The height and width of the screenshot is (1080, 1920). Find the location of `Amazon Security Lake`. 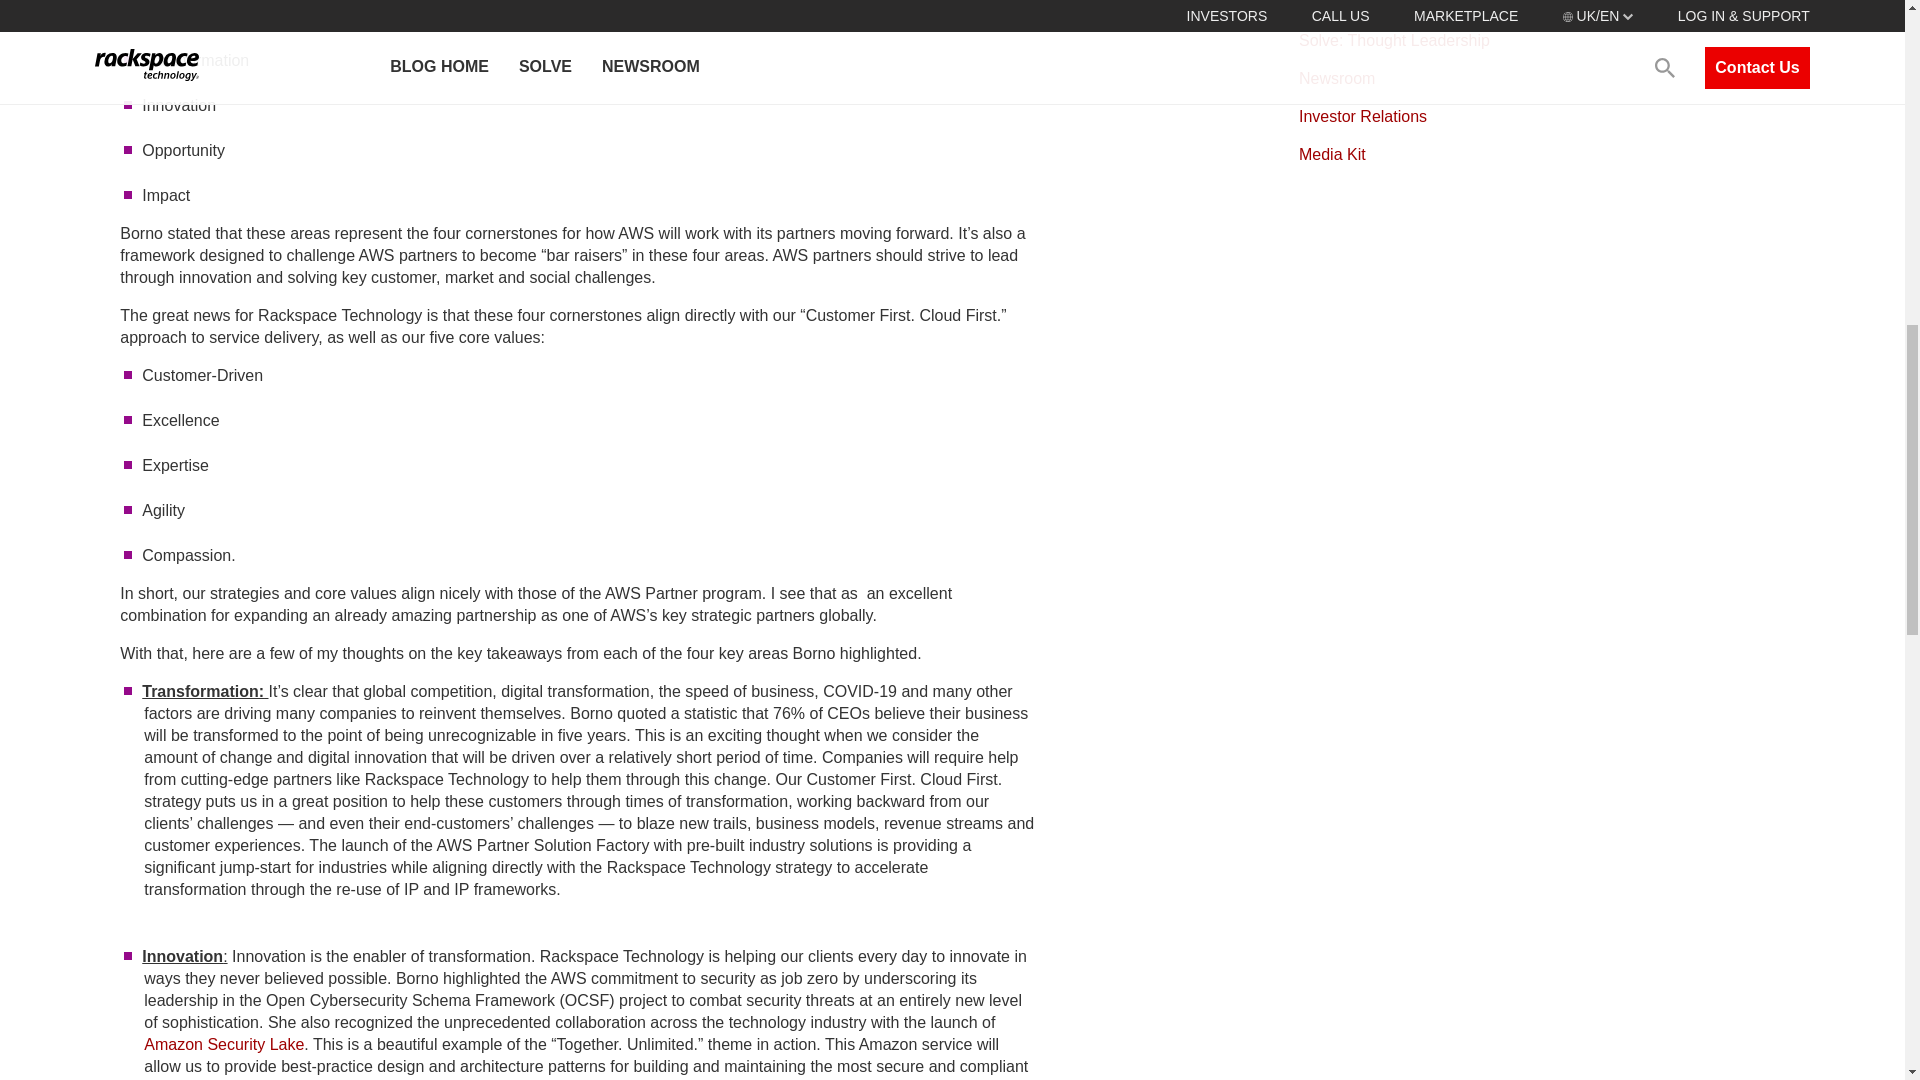

Amazon Security Lake is located at coordinates (224, 1044).